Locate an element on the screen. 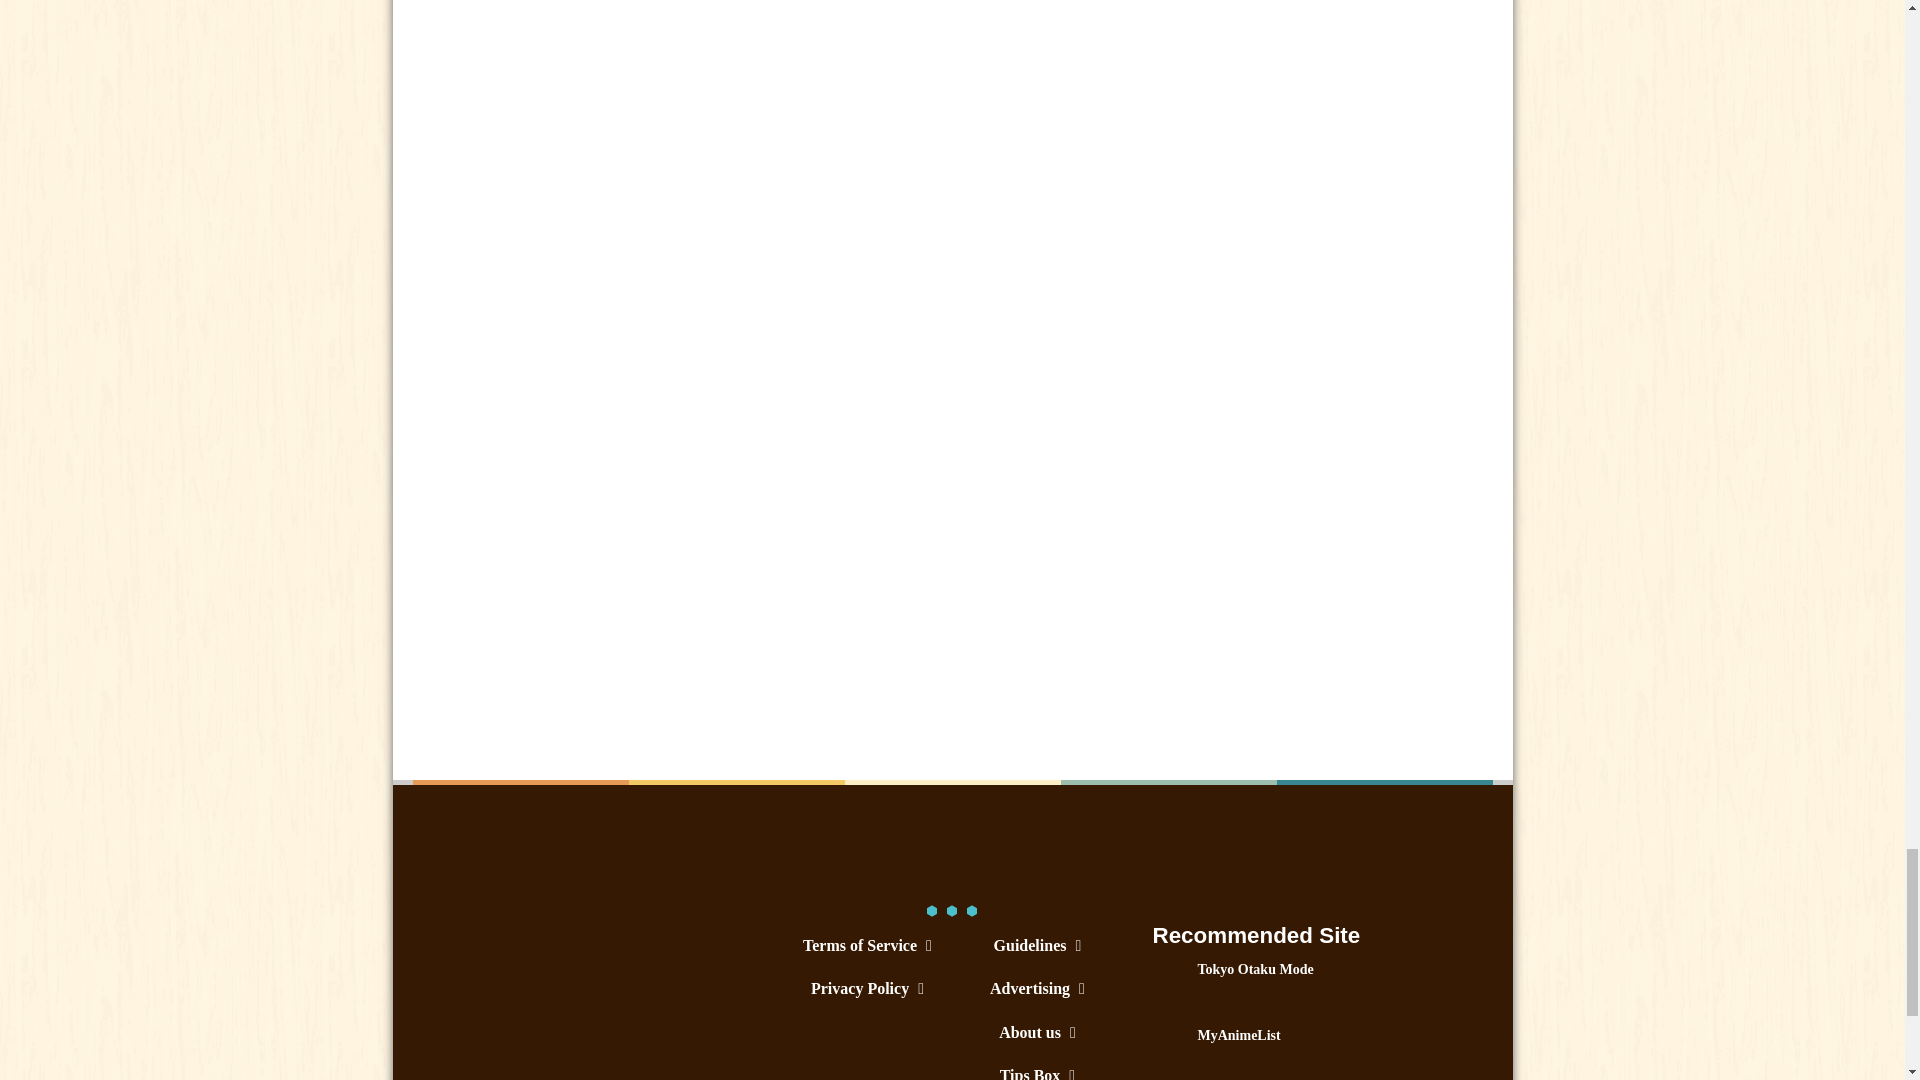 This screenshot has width=1920, height=1080. Terms of Service is located at coordinates (866, 945).